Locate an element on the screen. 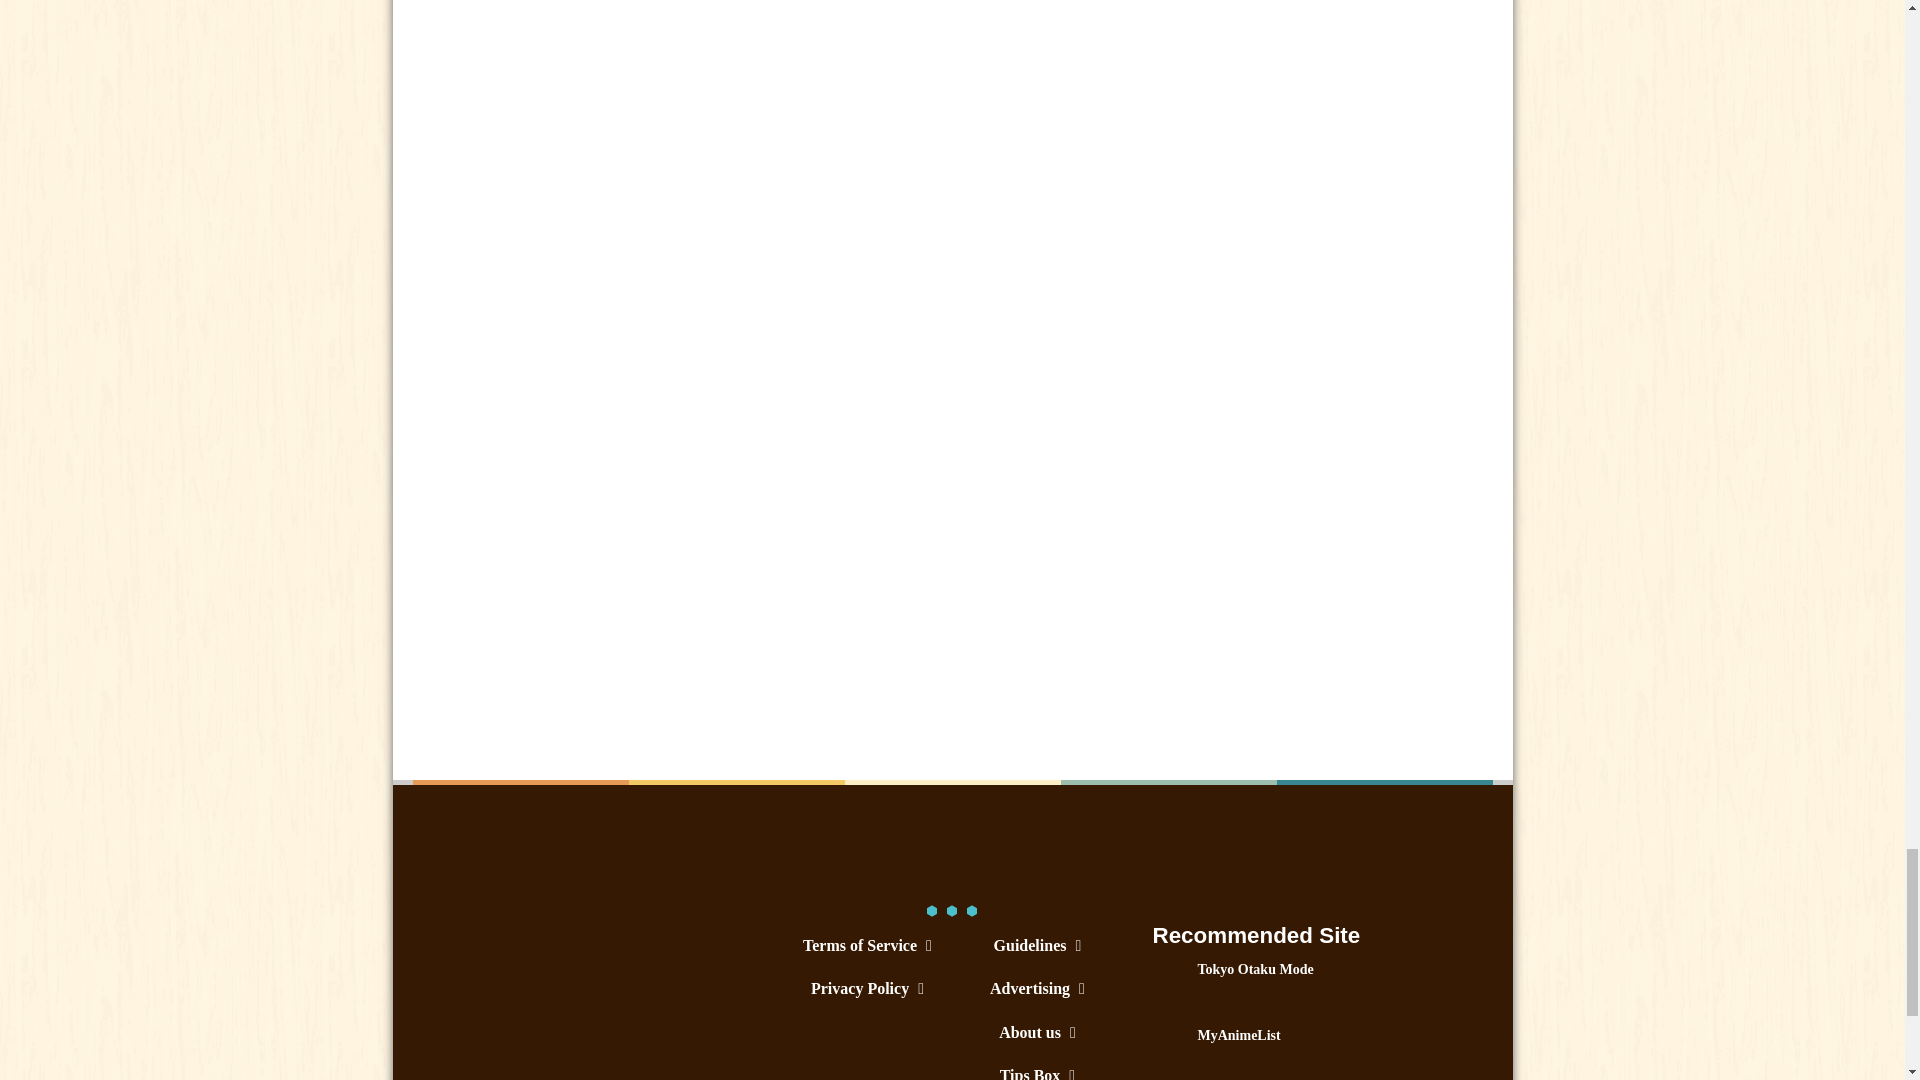 This screenshot has width=1920, height=1080. Terms of Service is located at coordinates (866, 945).